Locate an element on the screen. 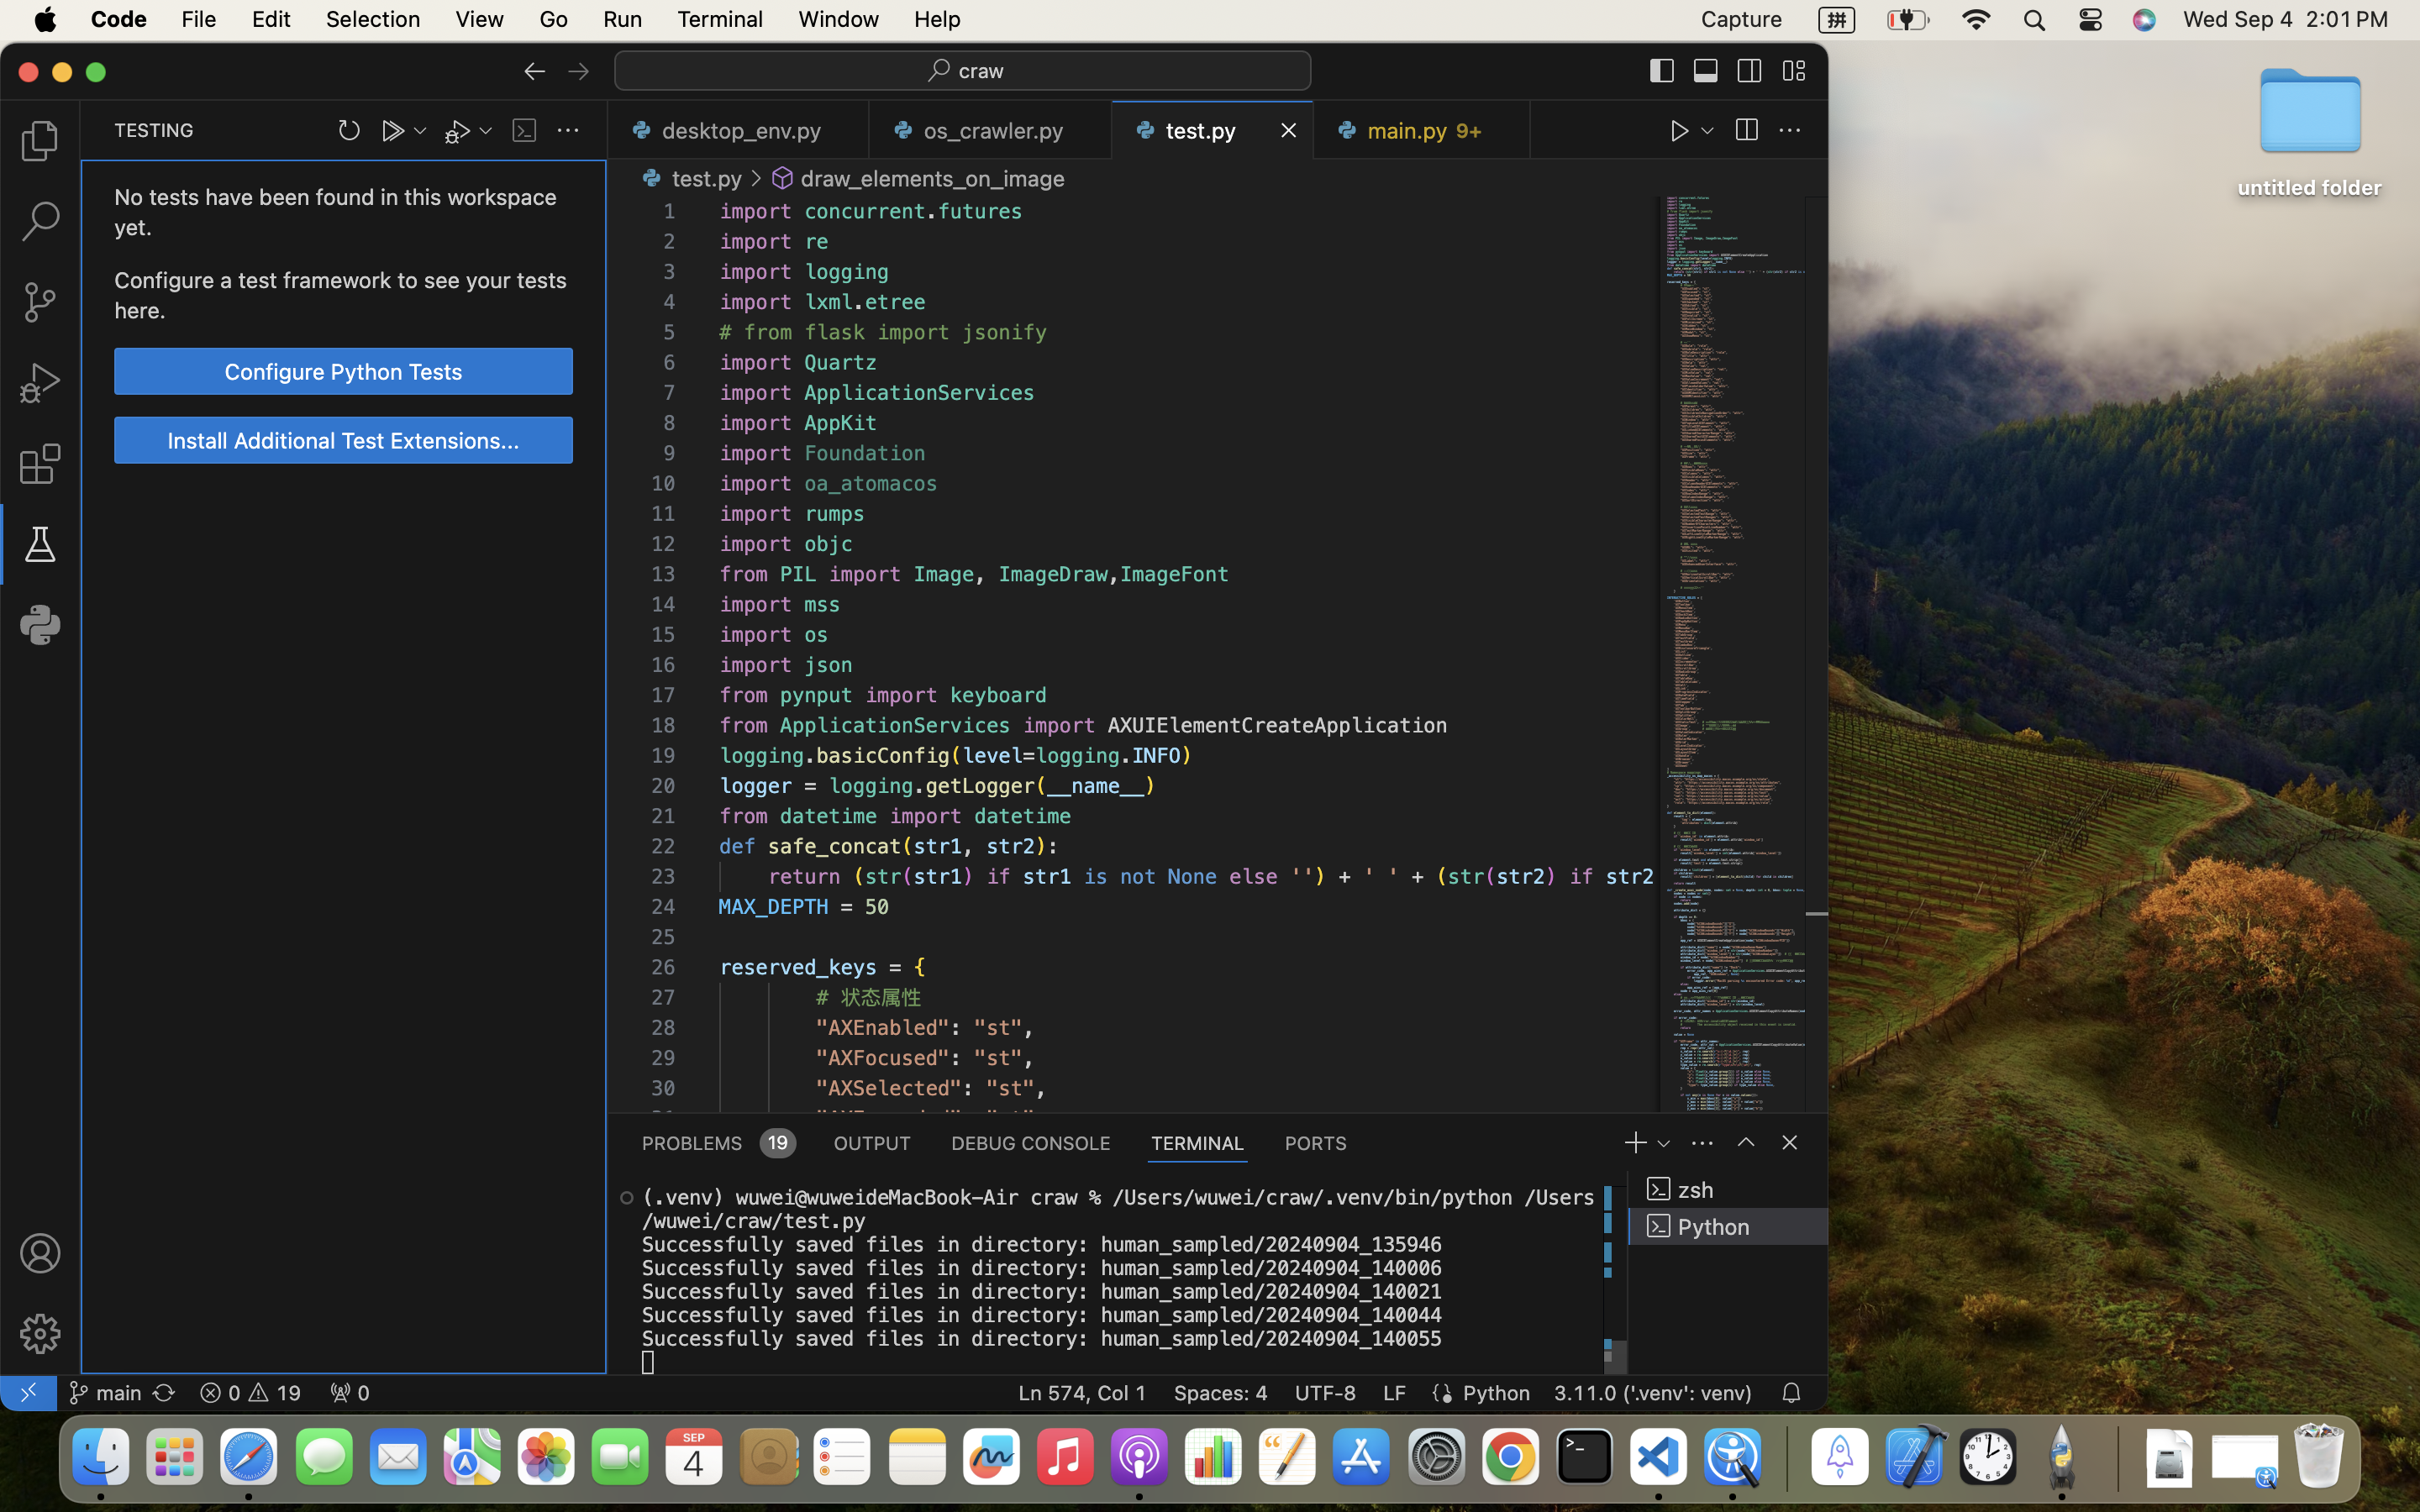 This screenshot has width=2420, height=1512.  is located at coordinates (1706, 71).